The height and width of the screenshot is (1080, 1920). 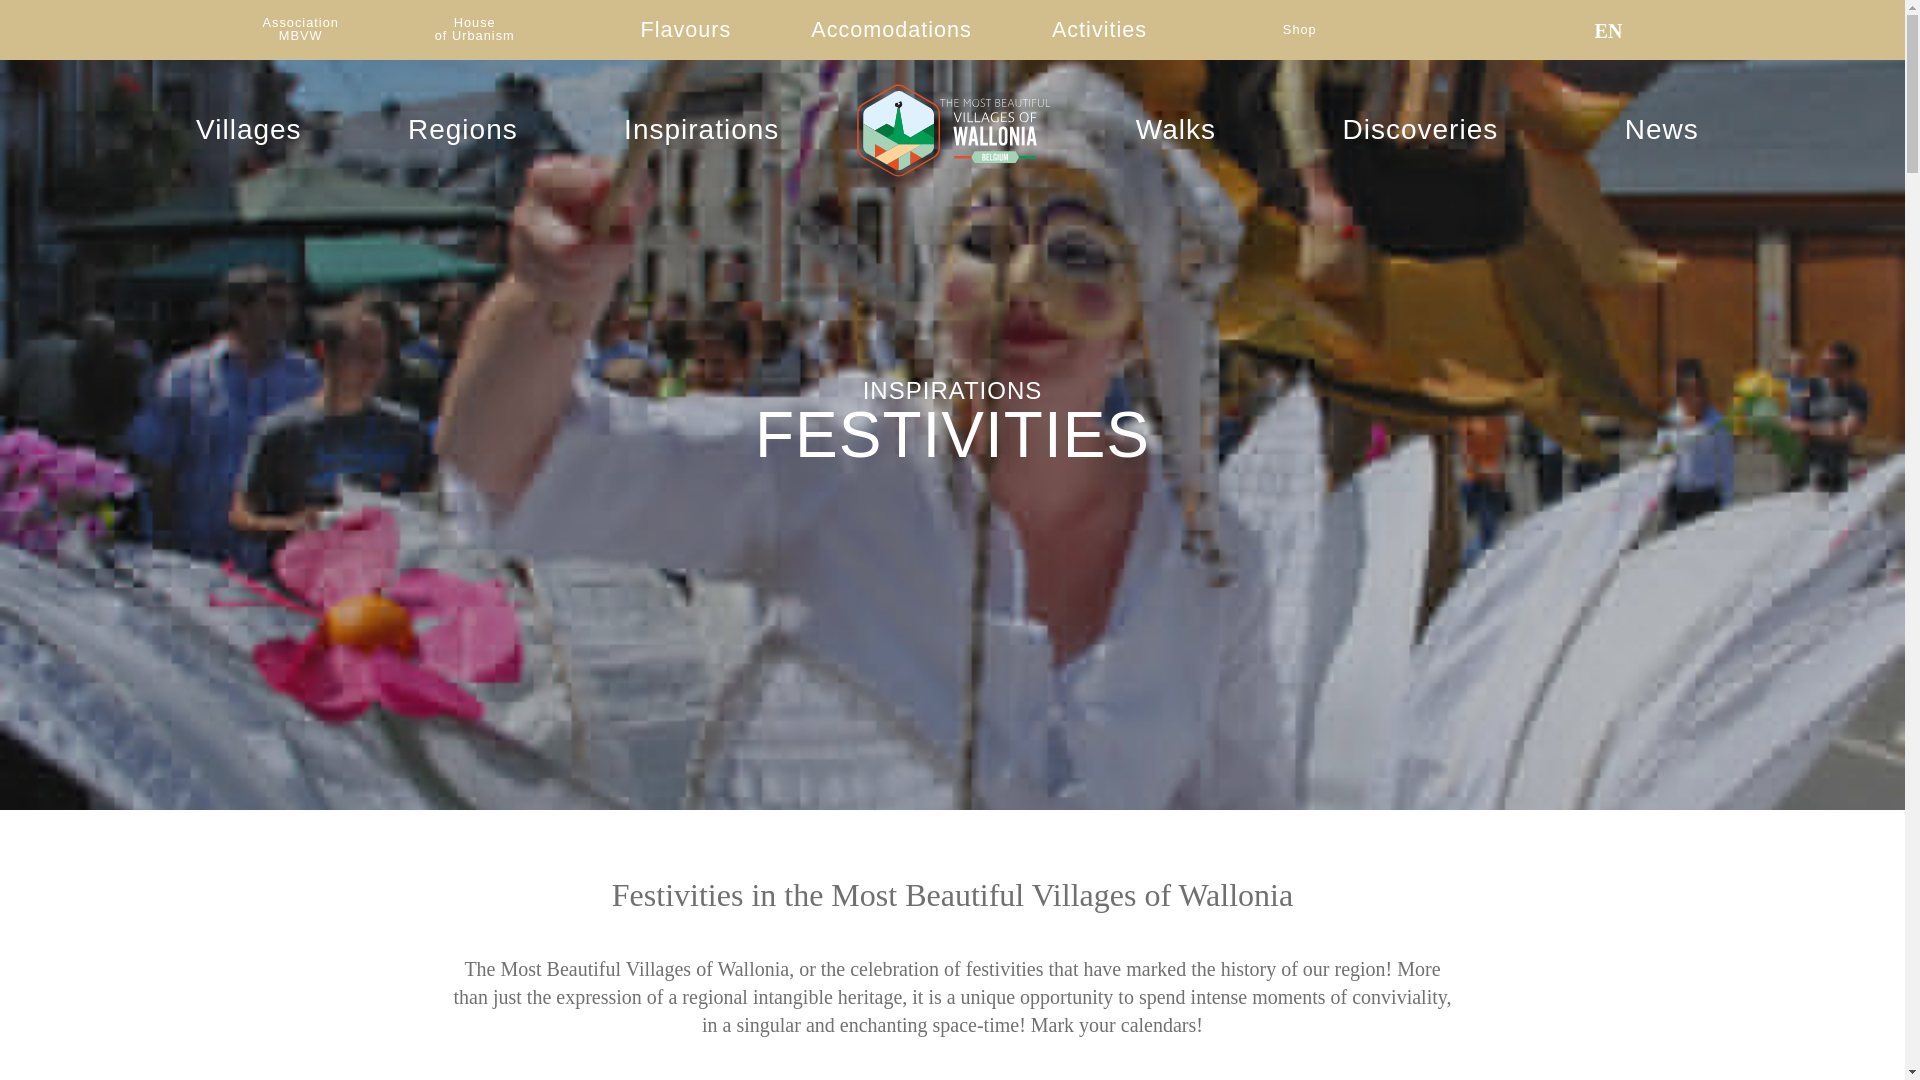 I want to click on Inspirations, so click(x=685, y=30).